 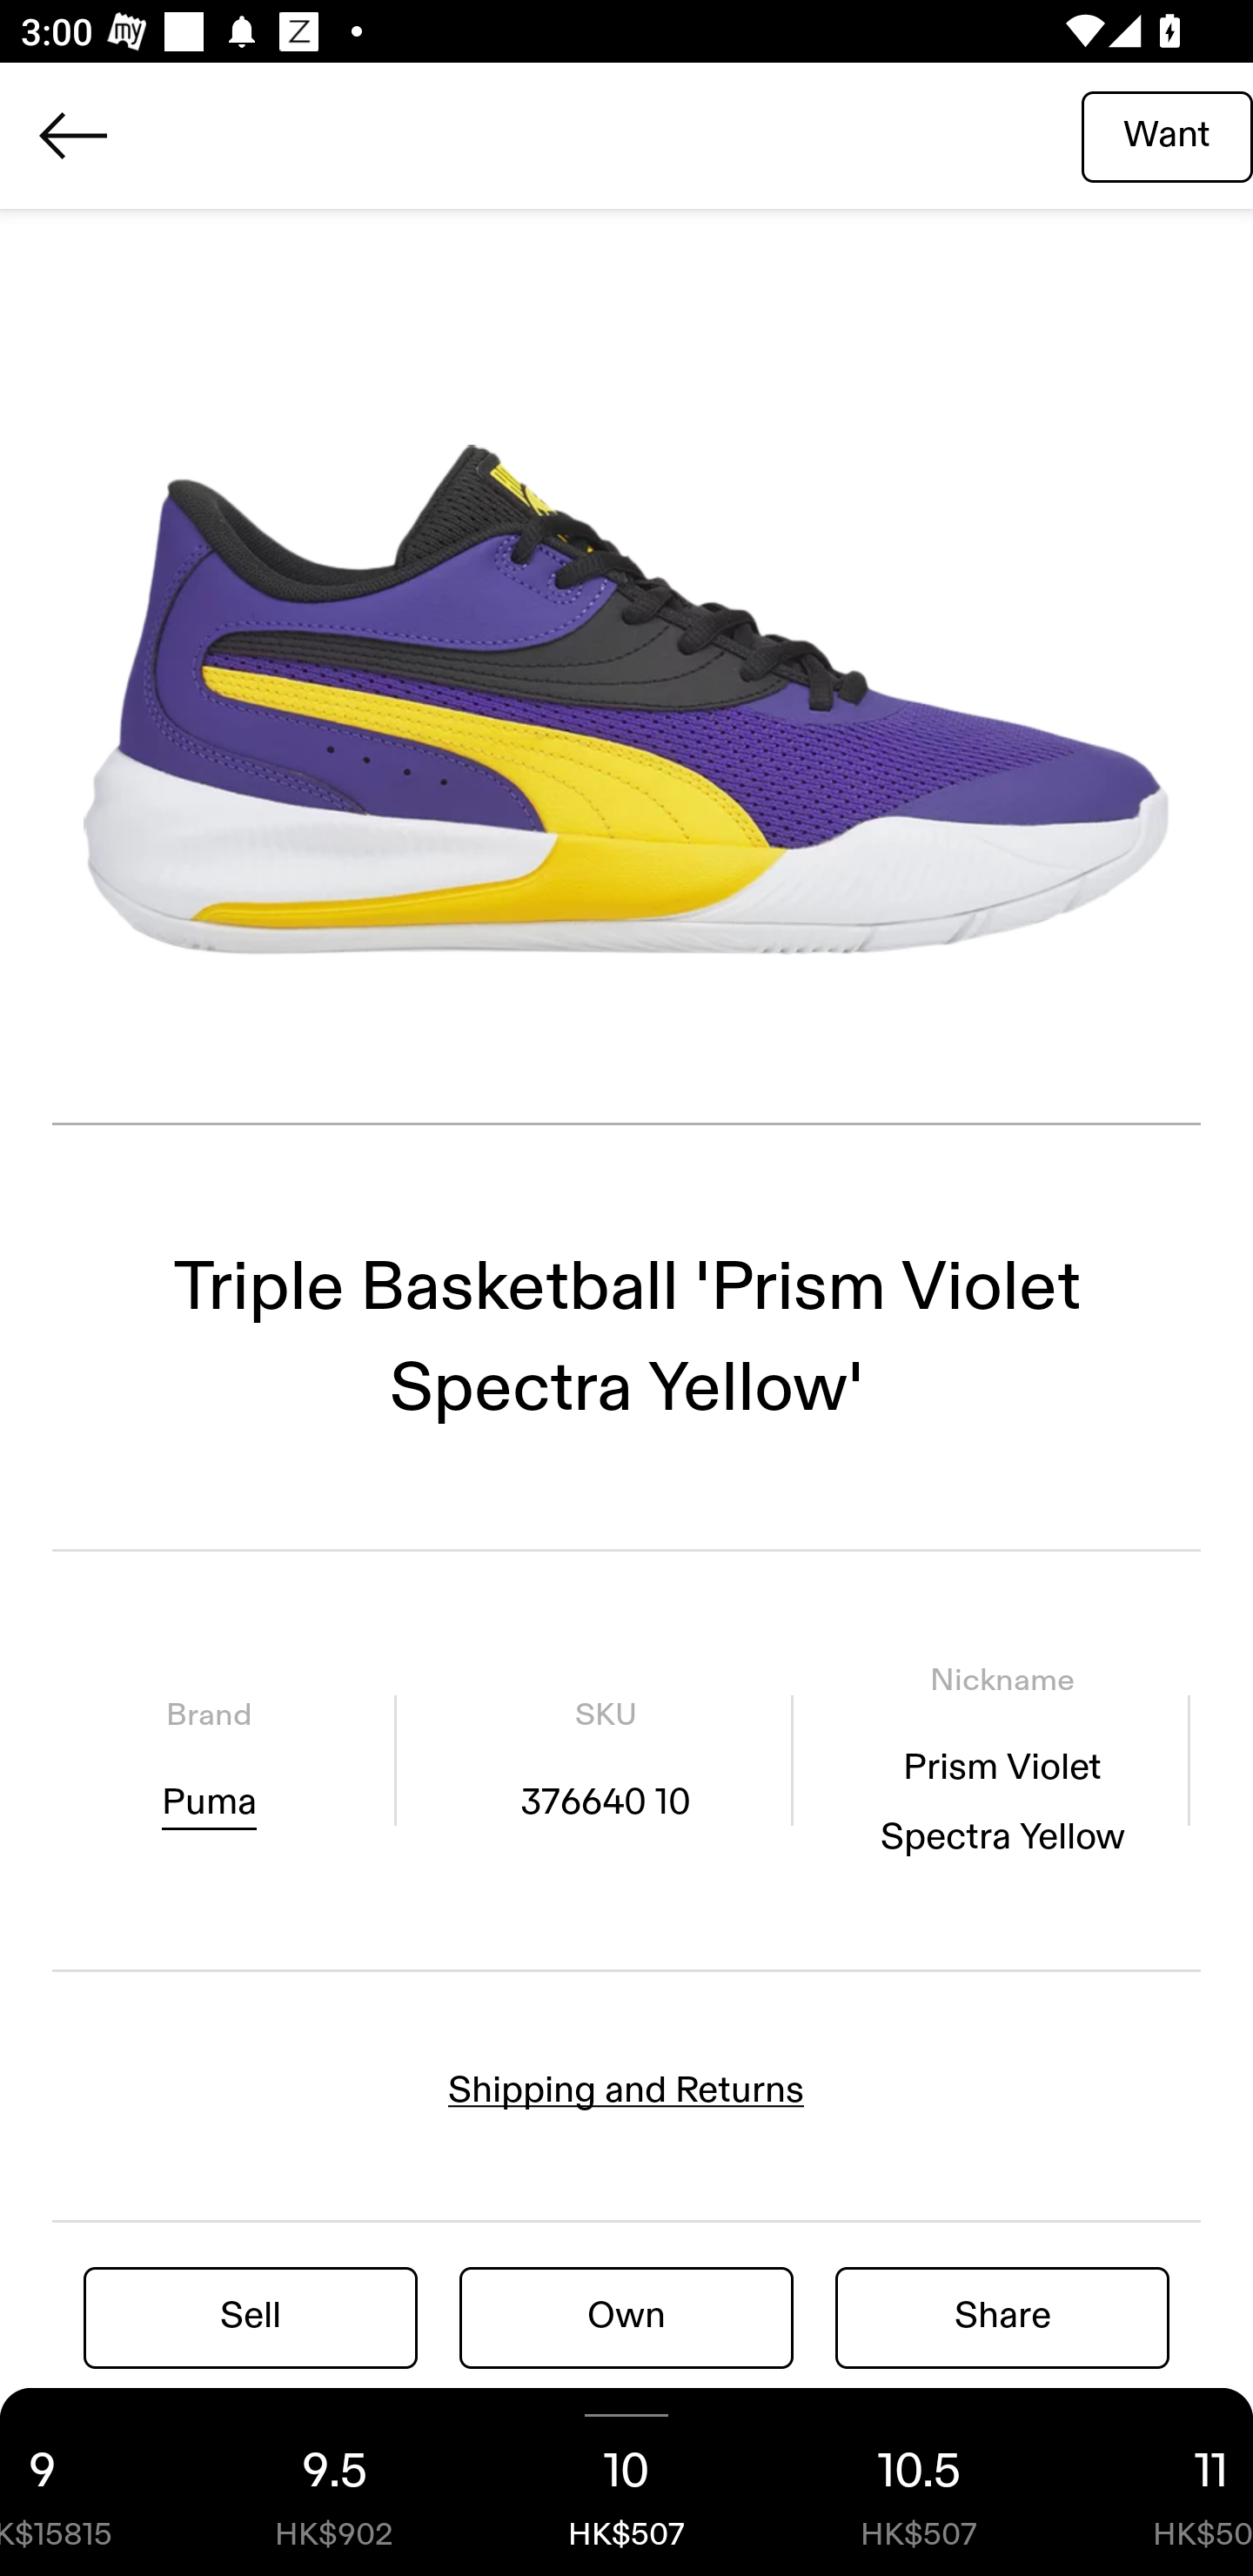 What do you see at coordinates (94, 2482) in the screenshot?
I see `9 HK$15815` at bounding box center [94, 2482].